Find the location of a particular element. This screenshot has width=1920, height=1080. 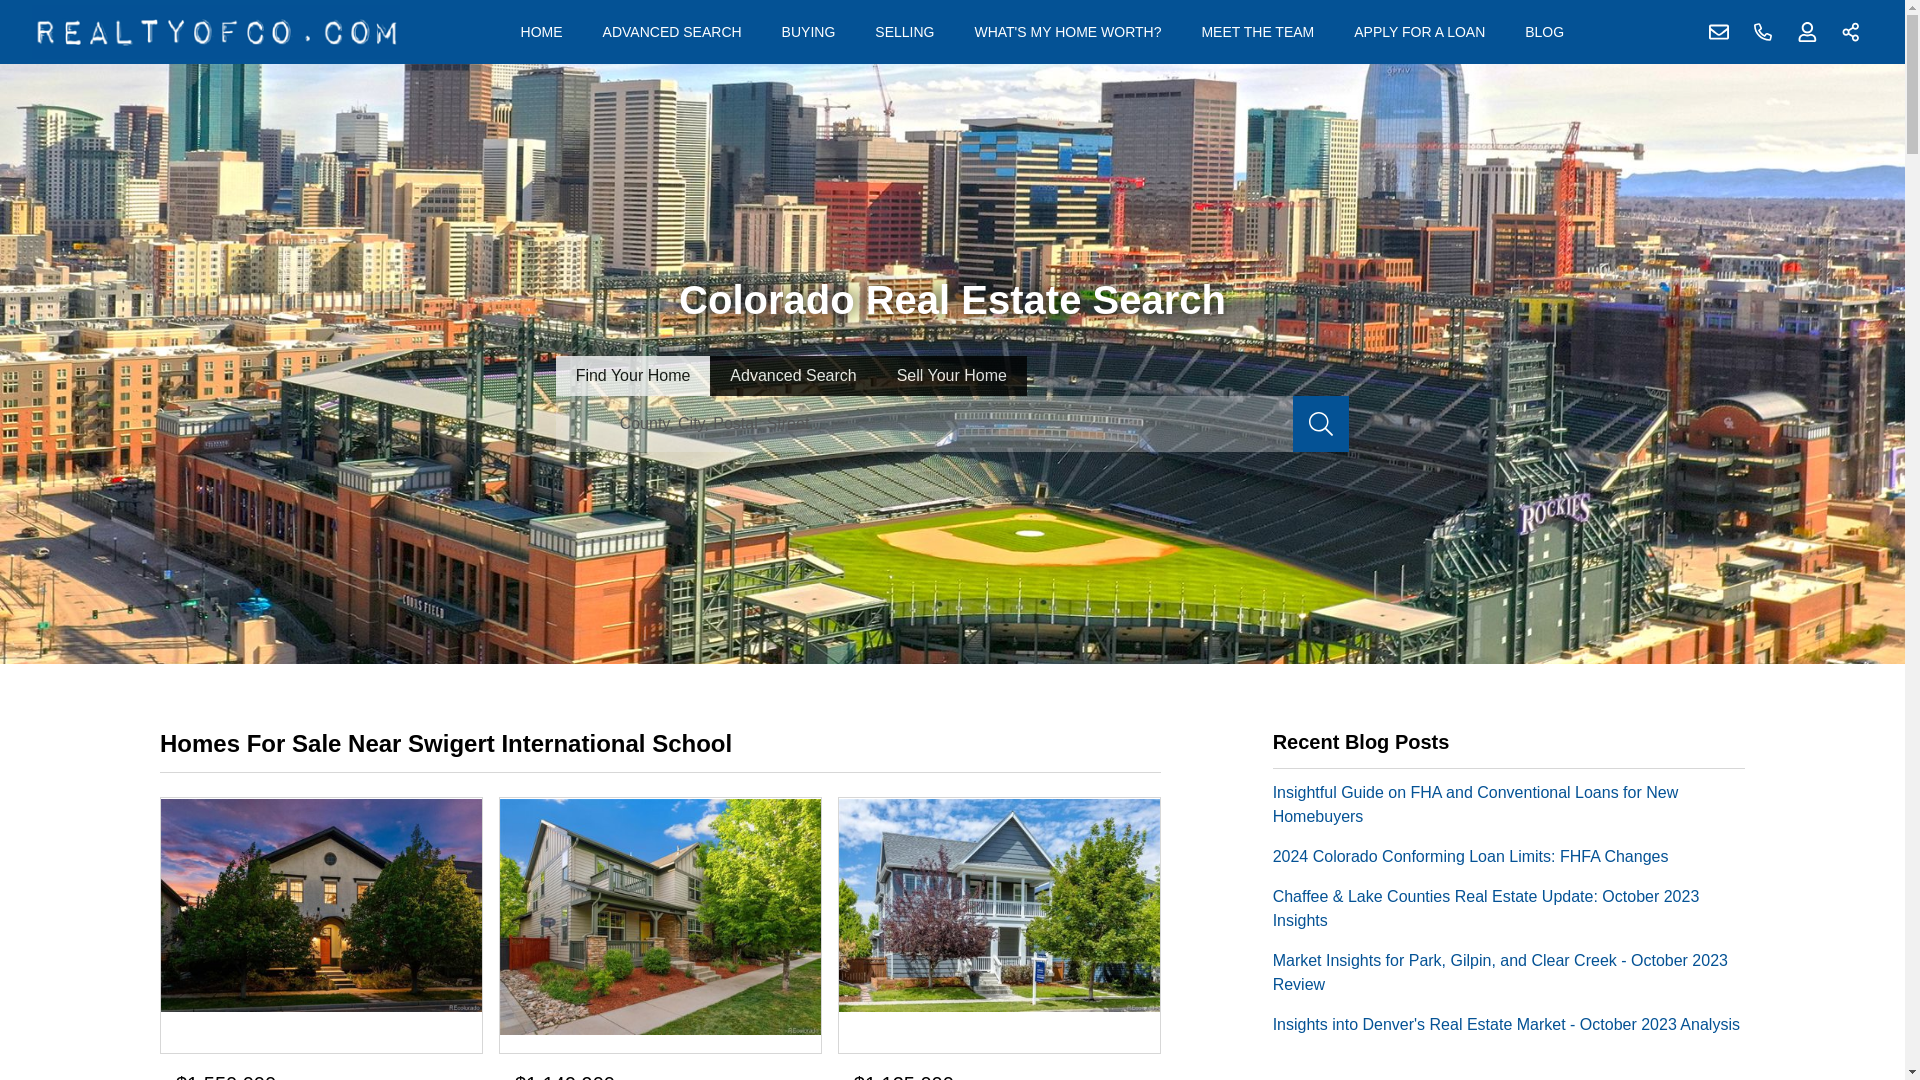

Contact us is located at coordinates (1719, 32).